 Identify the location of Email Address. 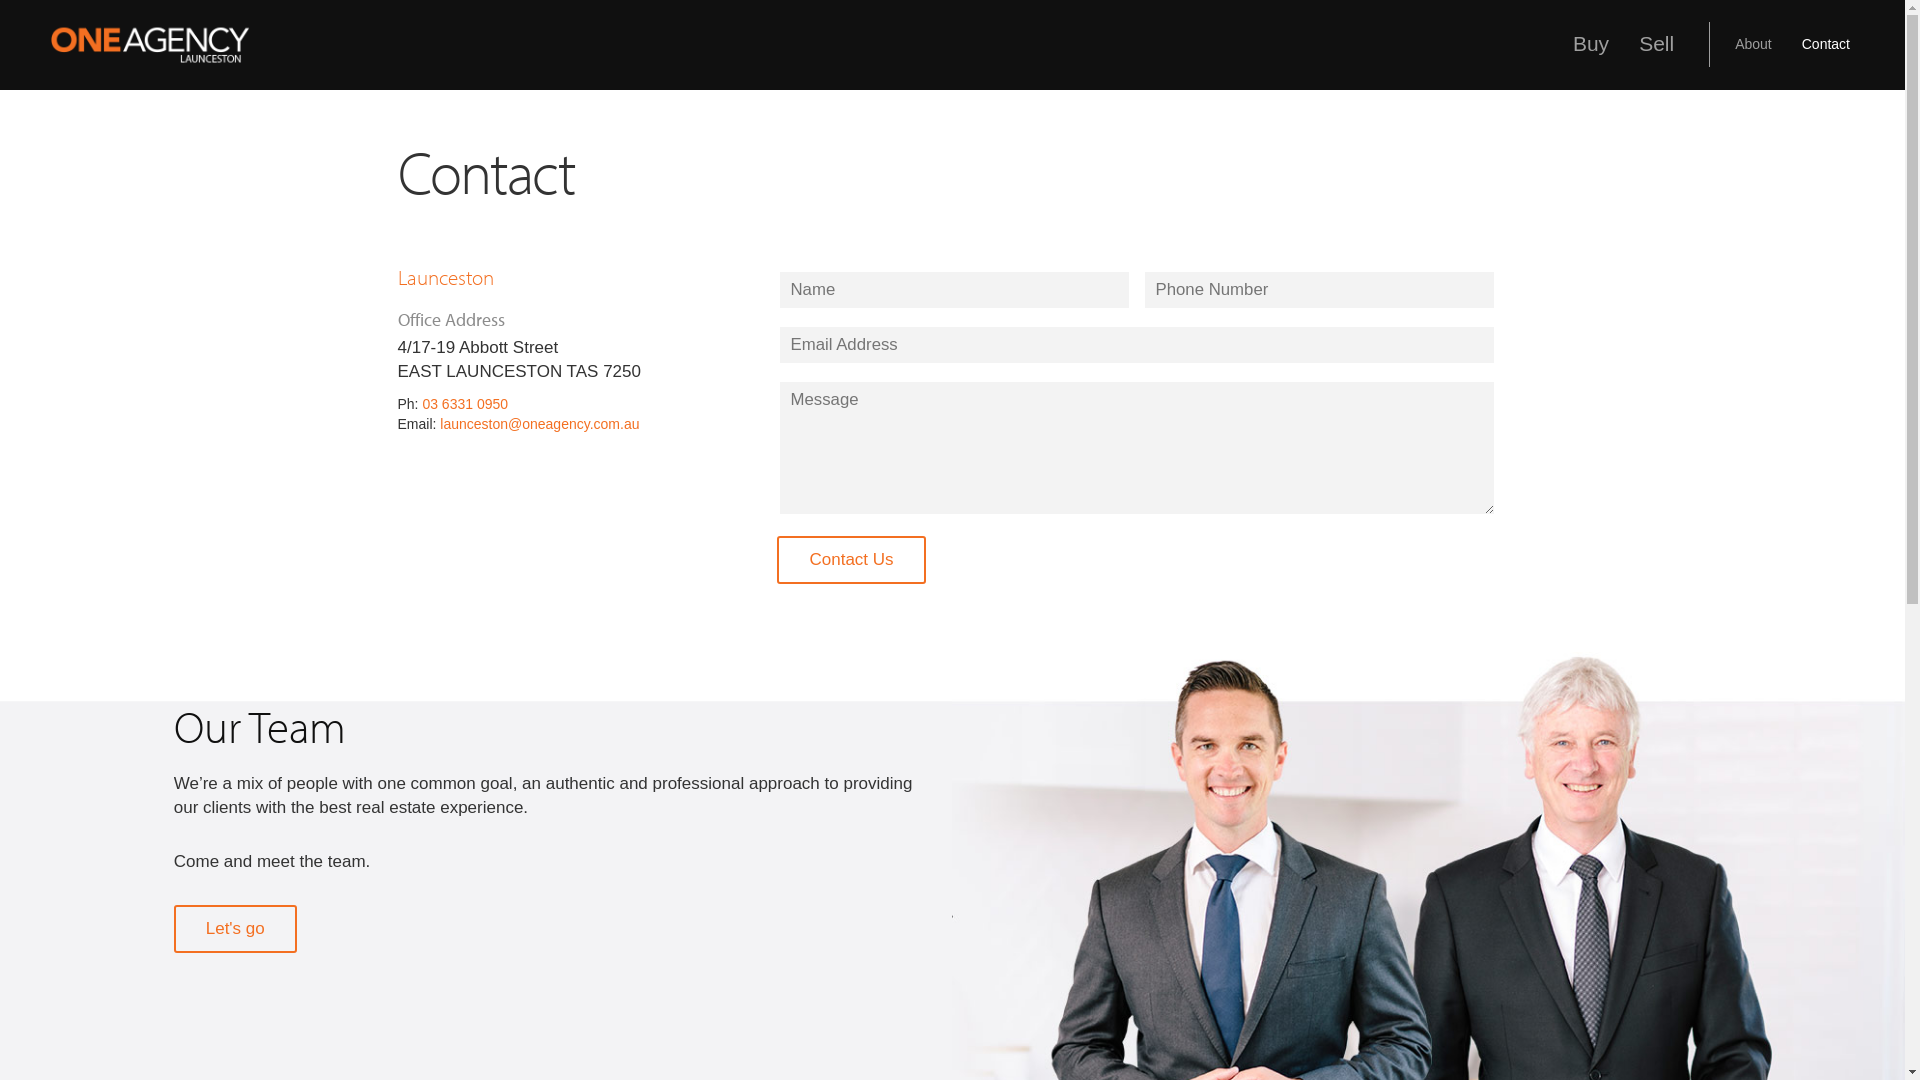
(1142, 350).